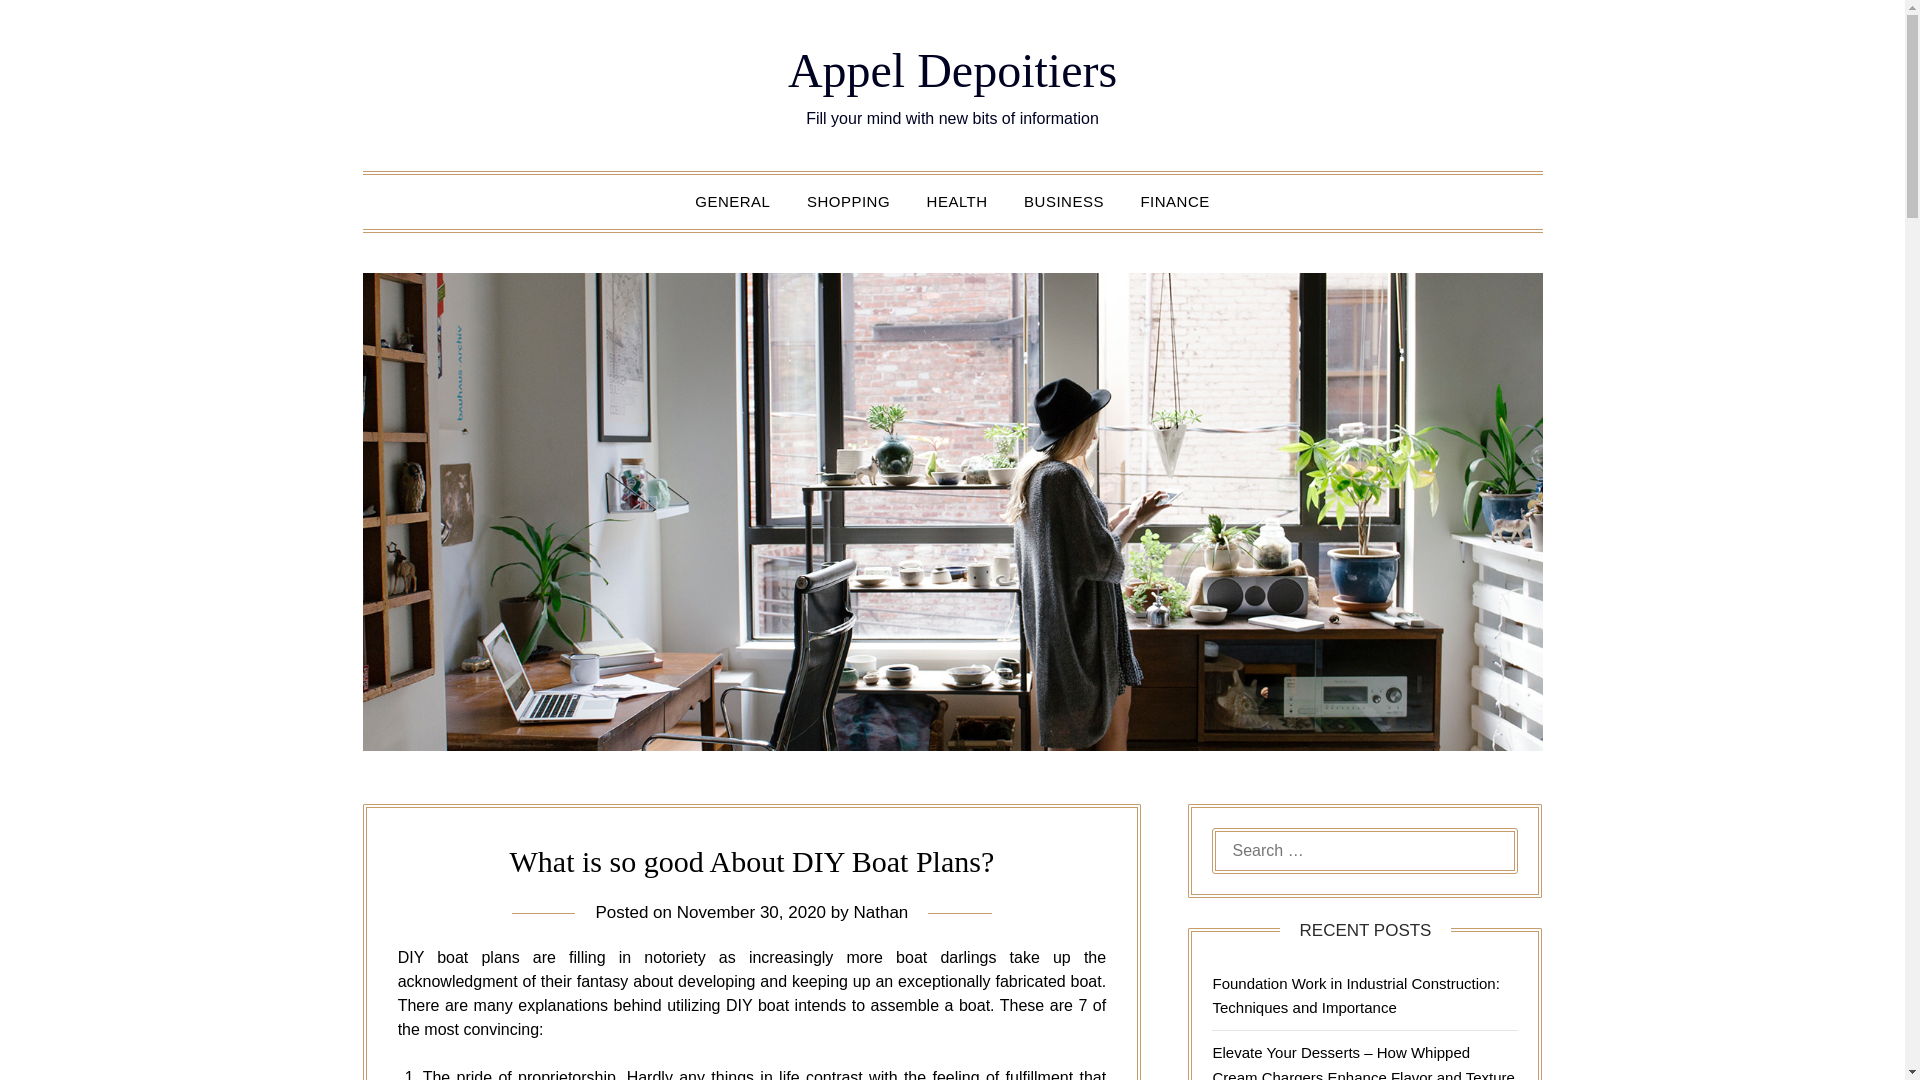 This screenshot has width=1920, height=1080. What do you see at coordinates (952, 70) in the screenshot?
I see `Appel Depoitiers` at bounding box center [952, 70].